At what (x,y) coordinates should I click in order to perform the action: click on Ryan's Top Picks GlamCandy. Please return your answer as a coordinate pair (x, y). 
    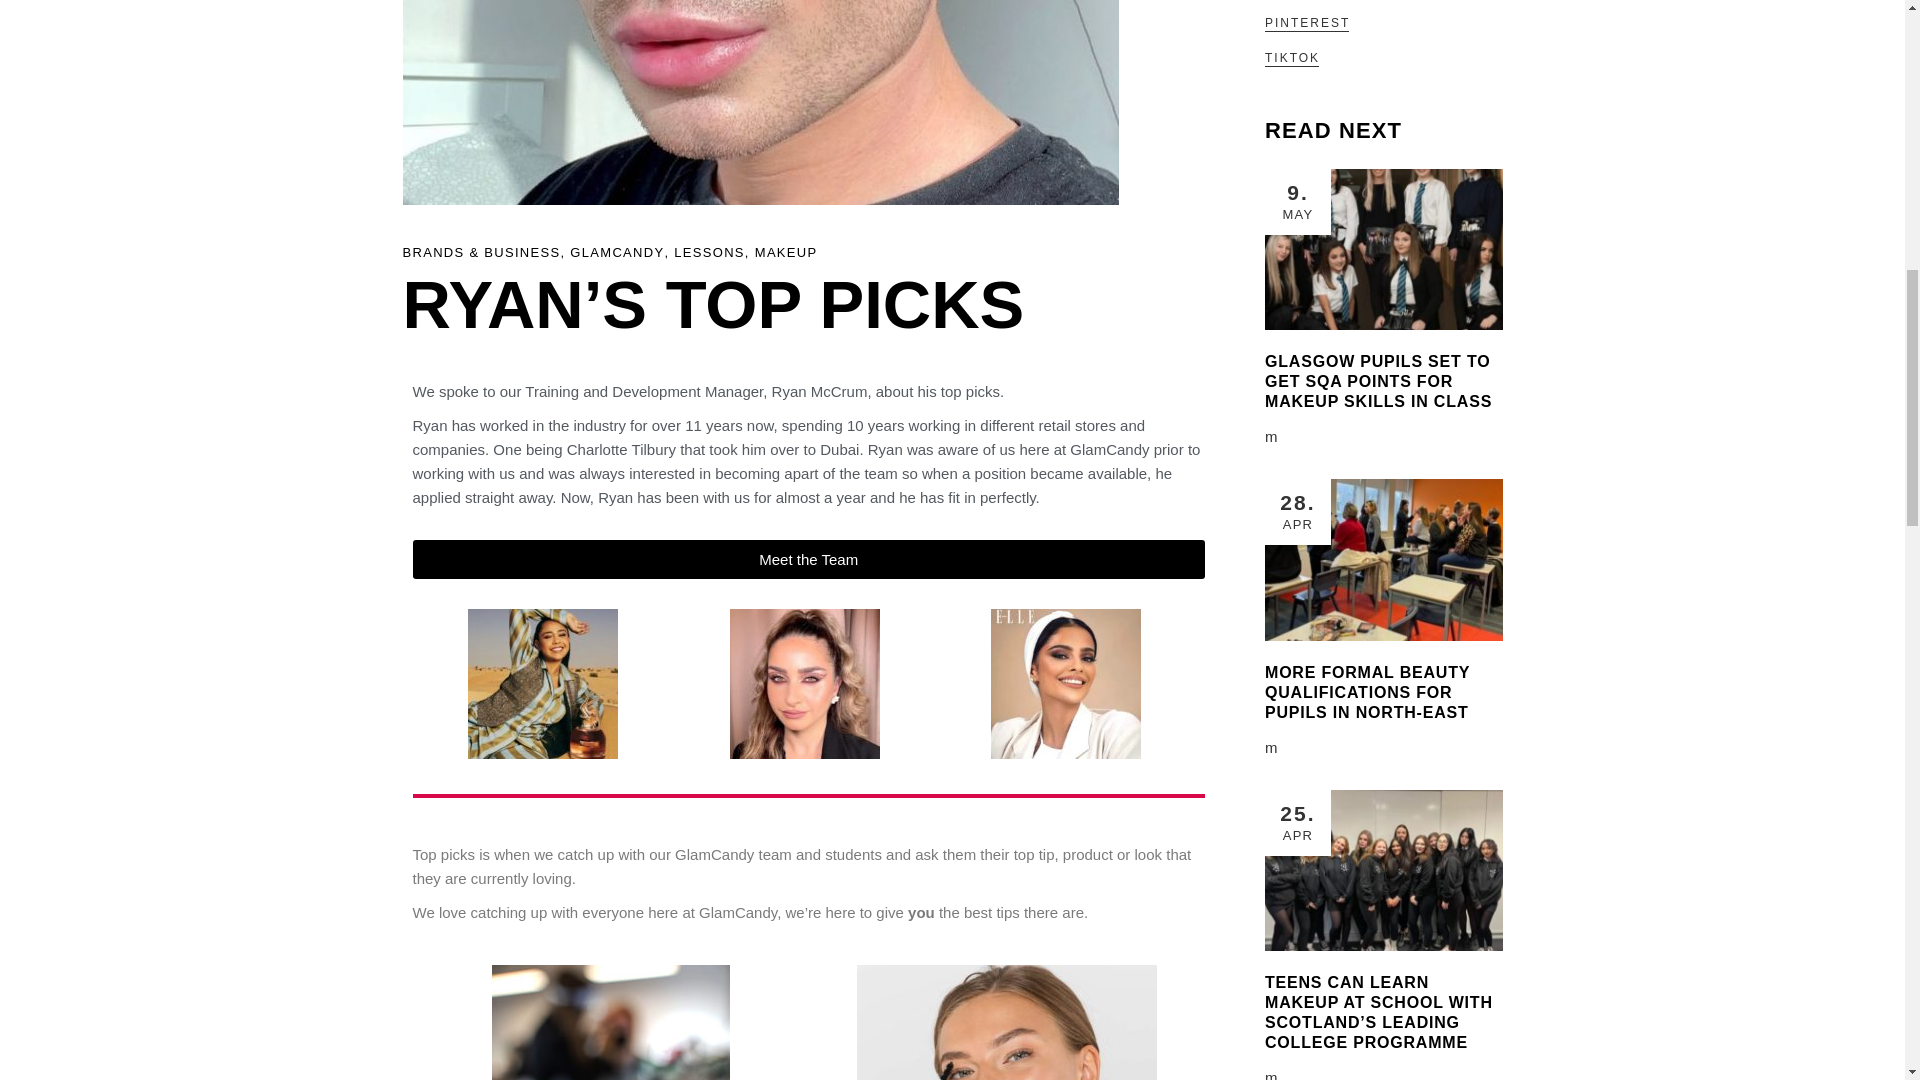
    Looking at the image, I should click on (804, 684).